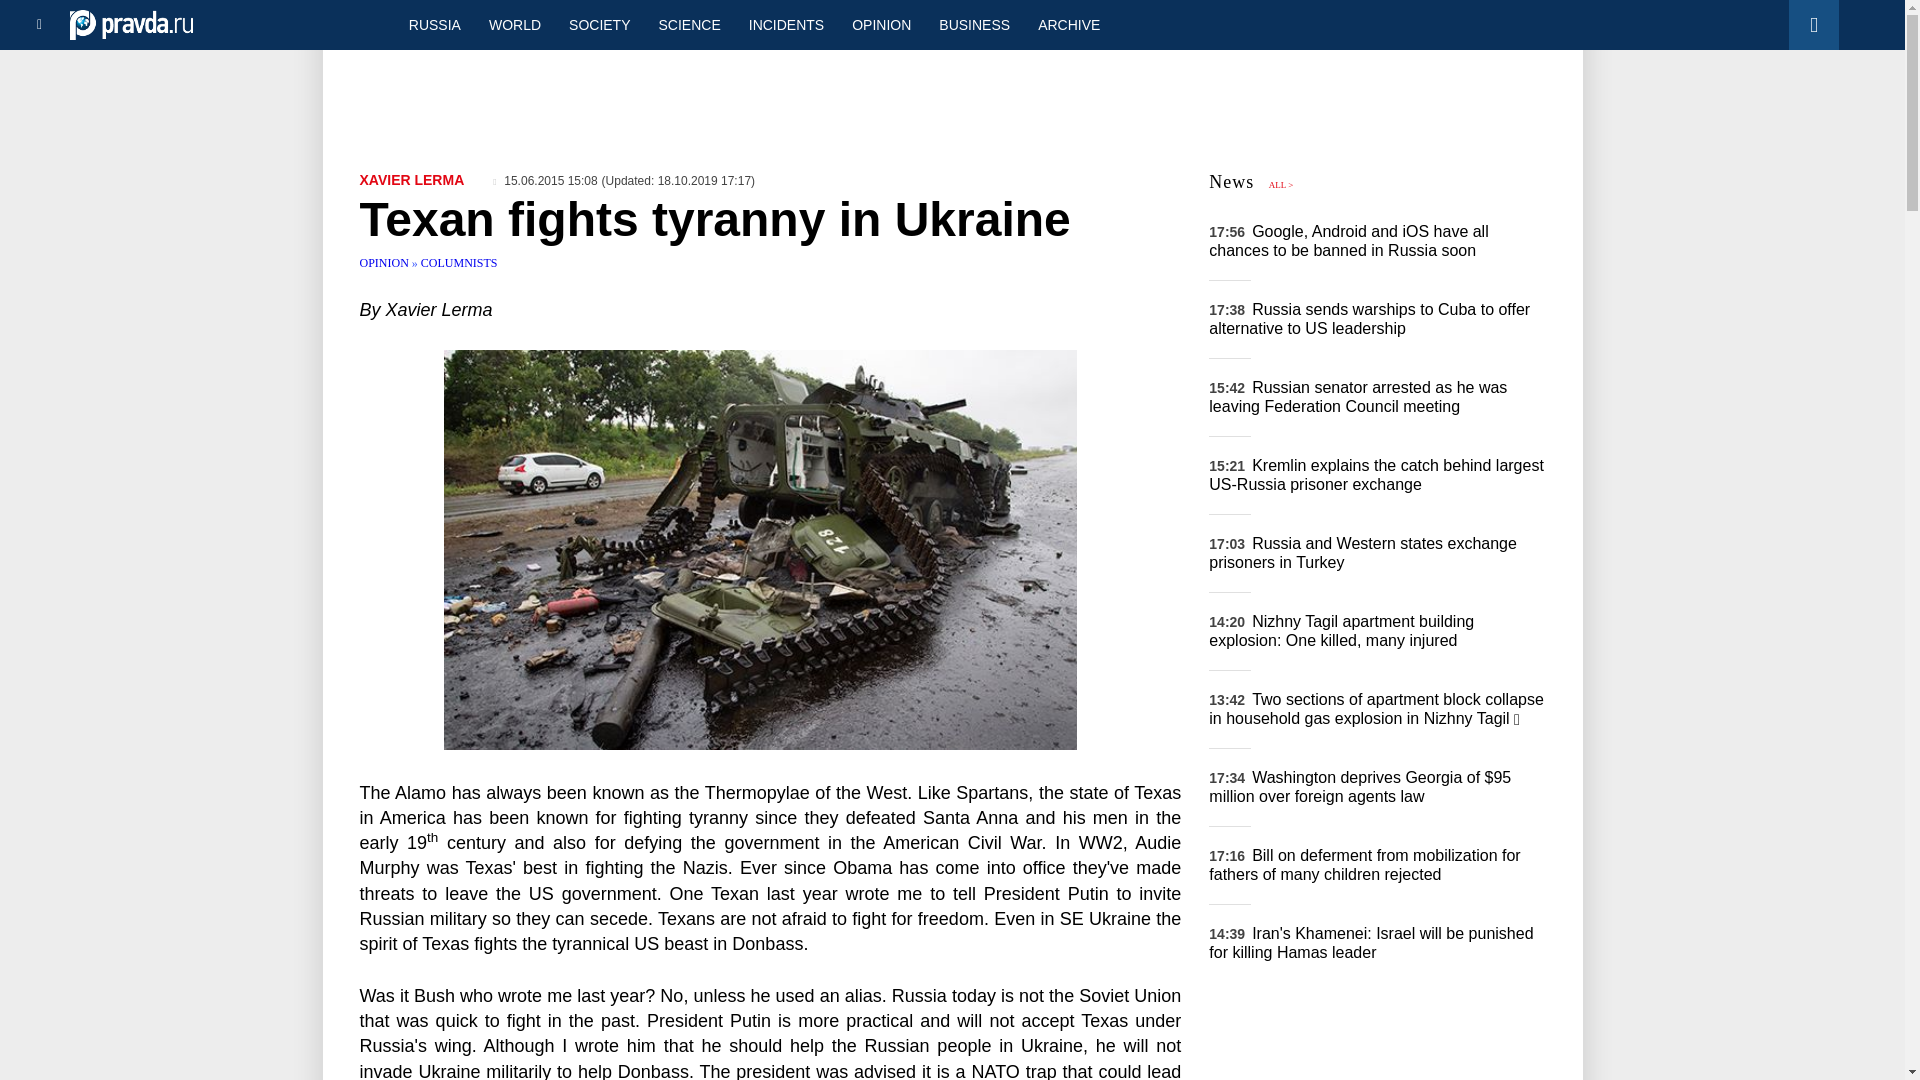  I want to click on BUSINESS, so click(974, 24).